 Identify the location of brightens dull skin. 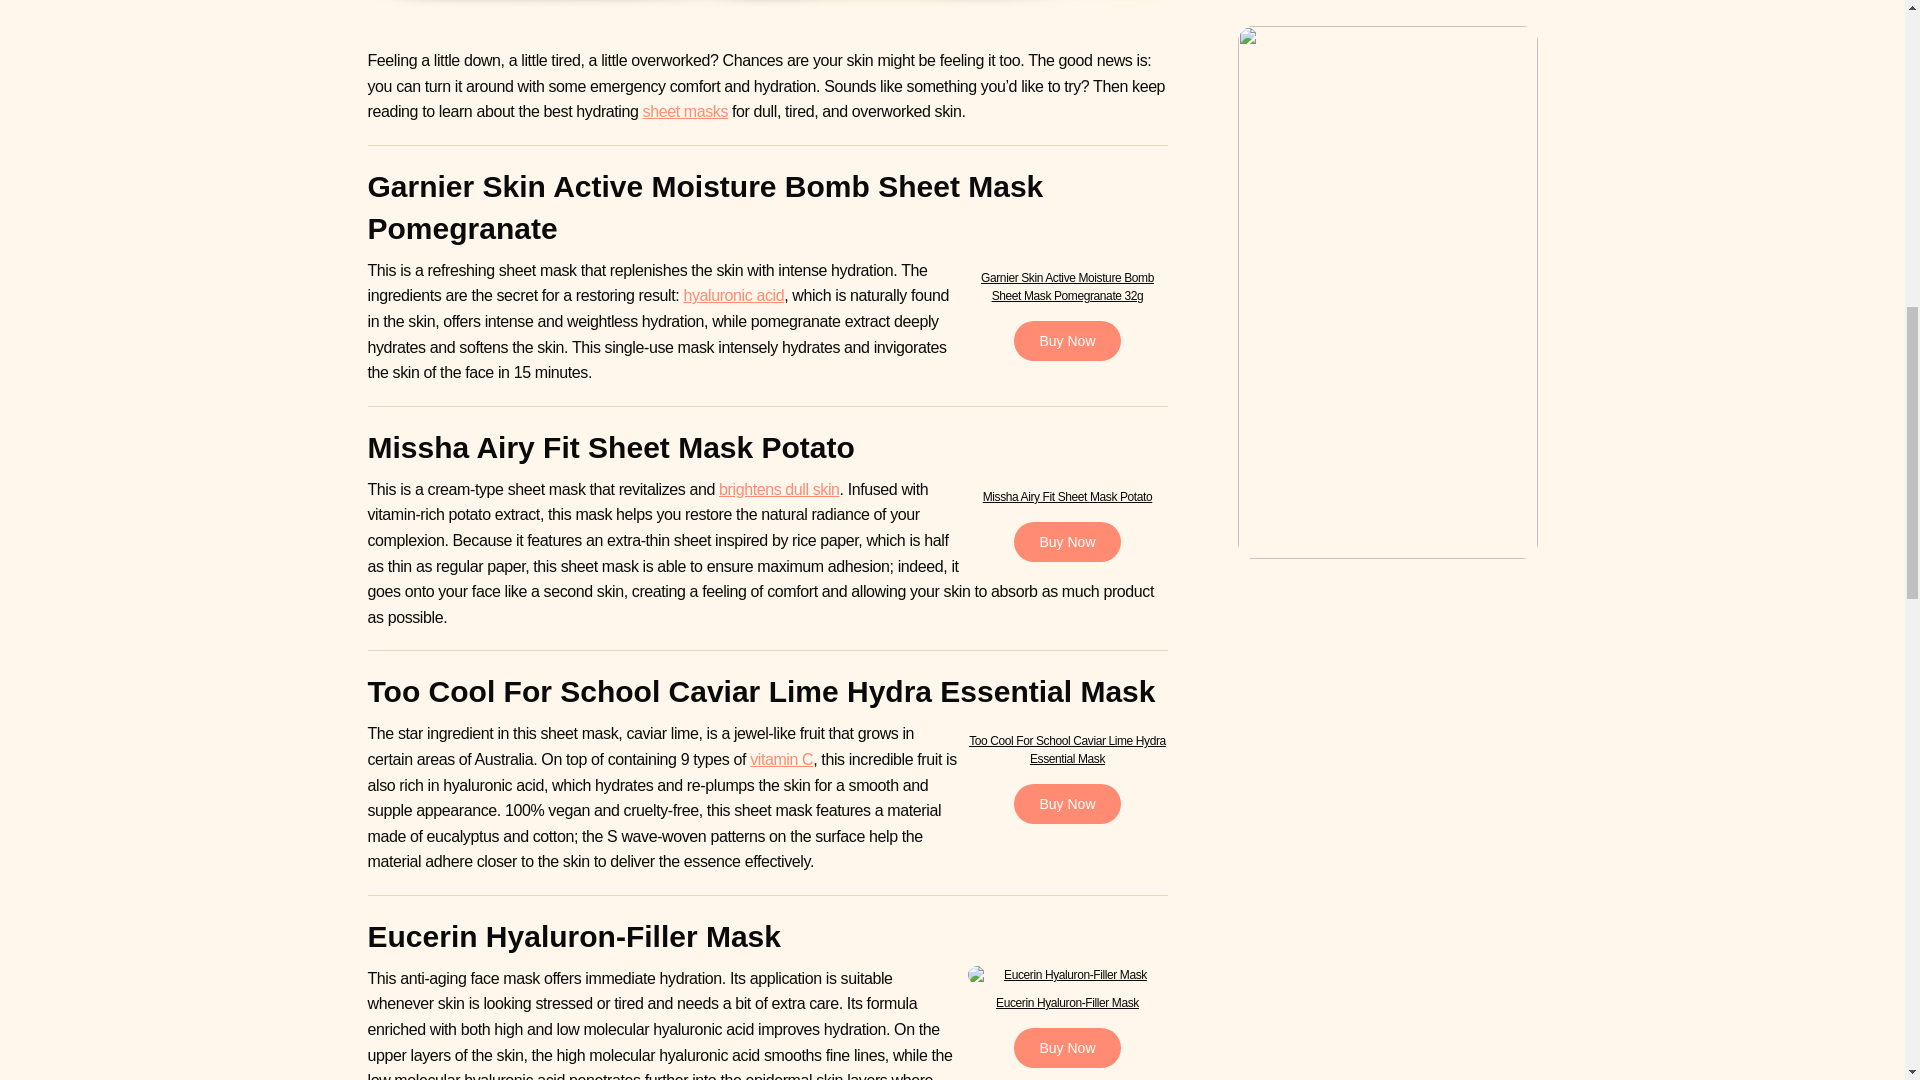
(779, 488).